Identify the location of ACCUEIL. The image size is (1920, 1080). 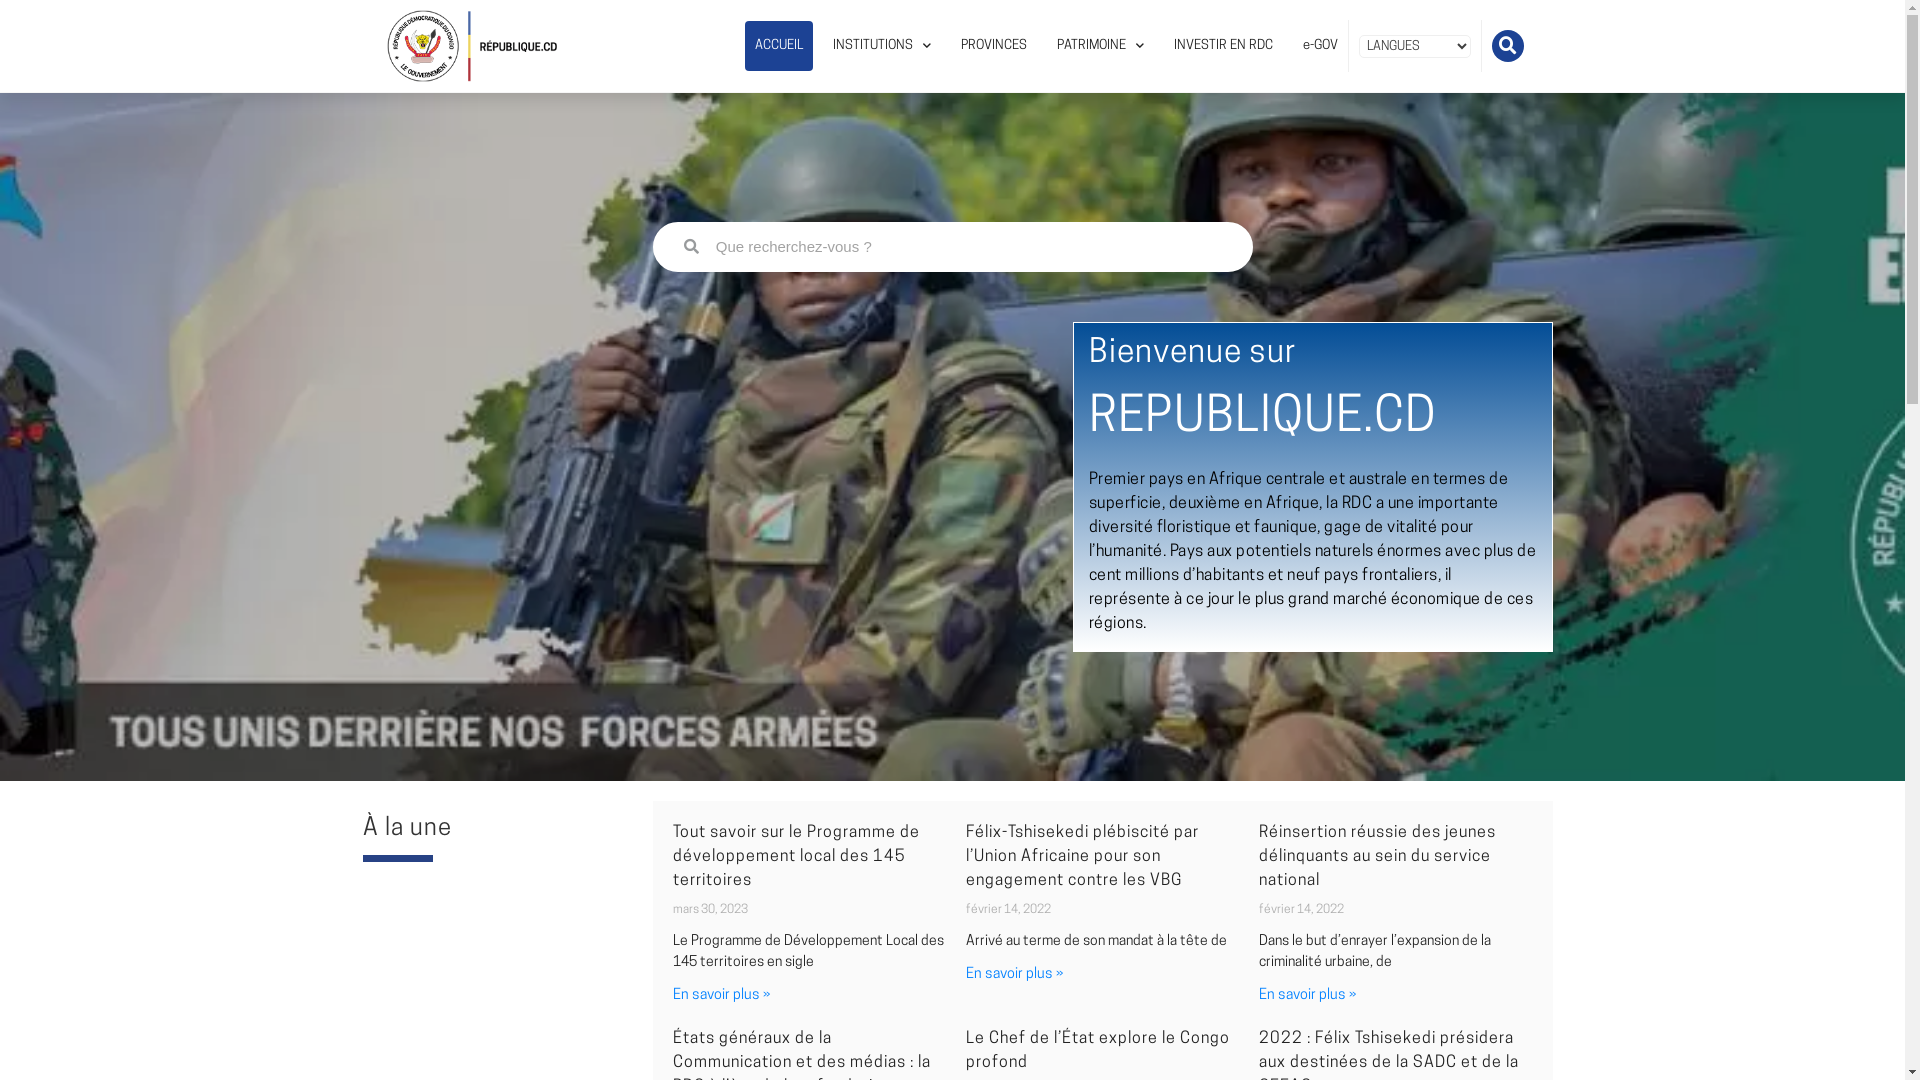
(779, 46).